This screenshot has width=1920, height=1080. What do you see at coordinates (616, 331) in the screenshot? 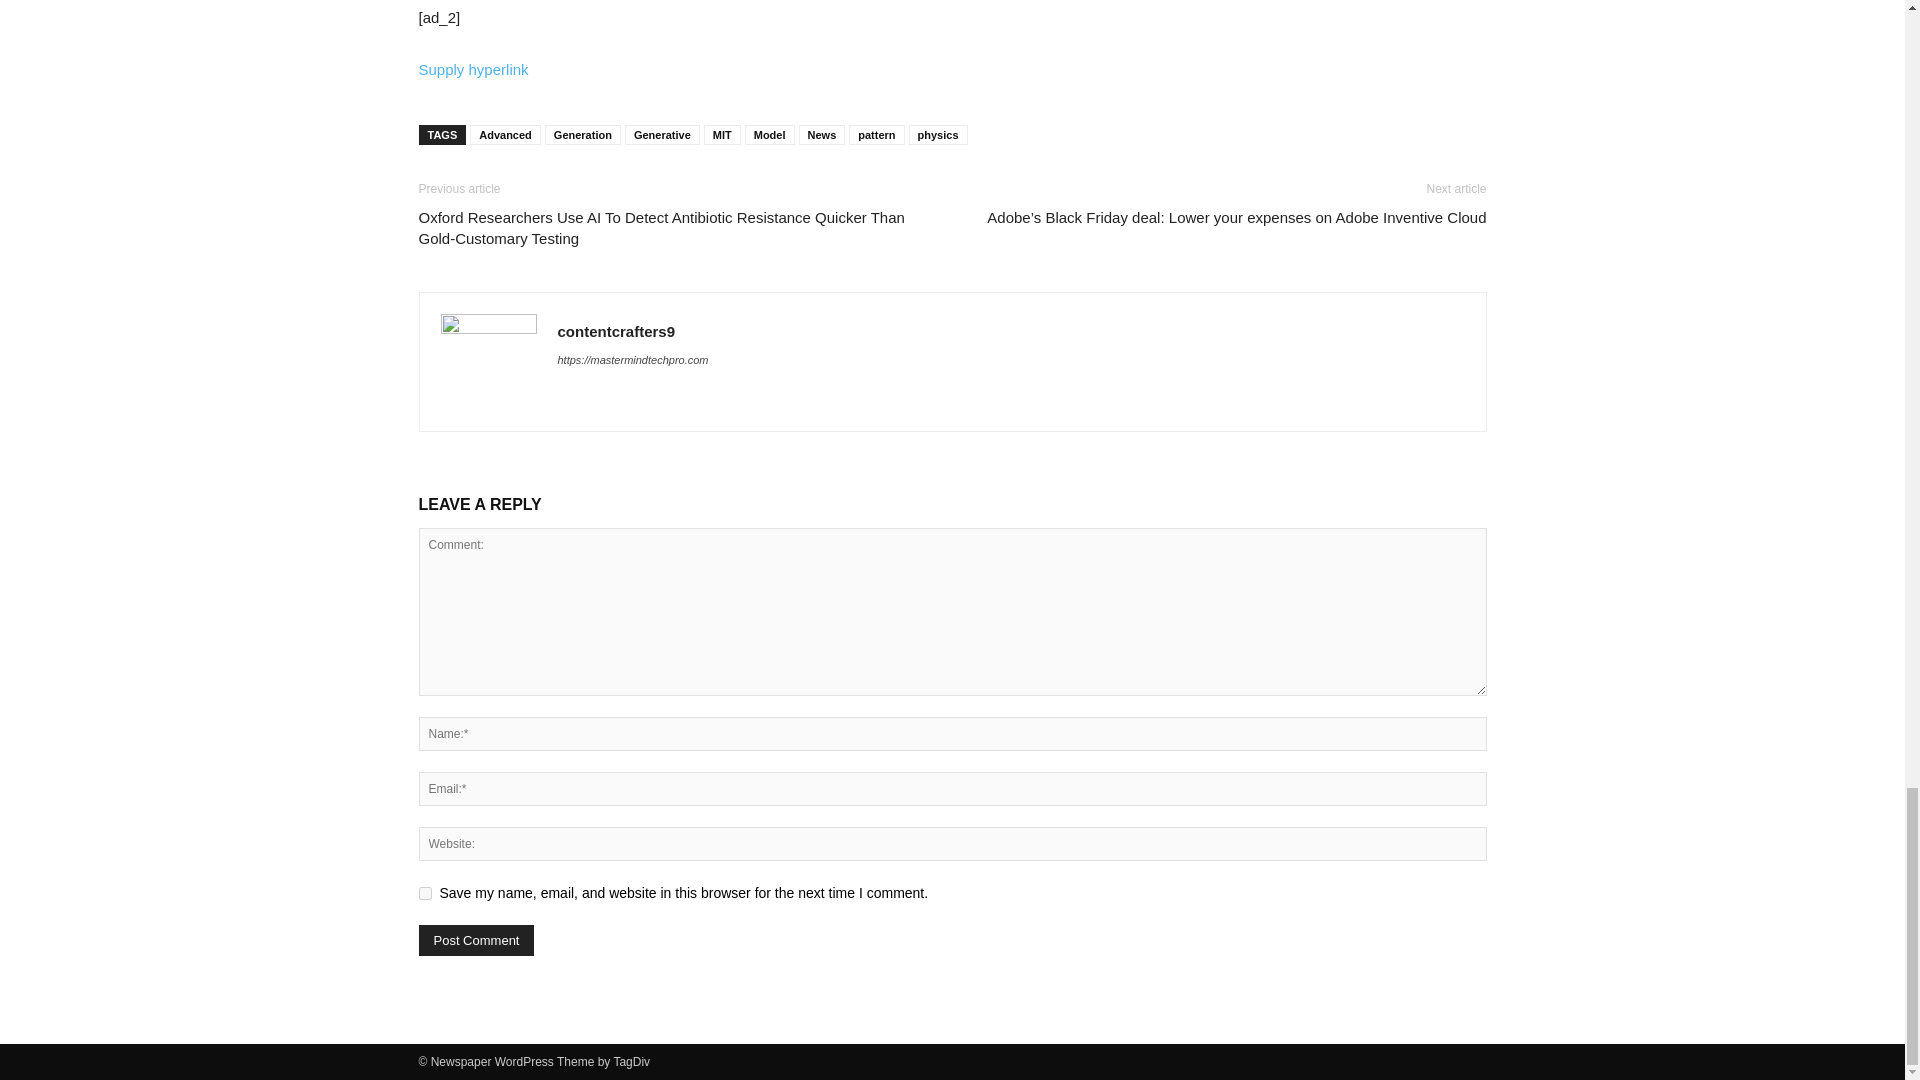
I see `contentcrafters9` at bounding box center [616, 331].